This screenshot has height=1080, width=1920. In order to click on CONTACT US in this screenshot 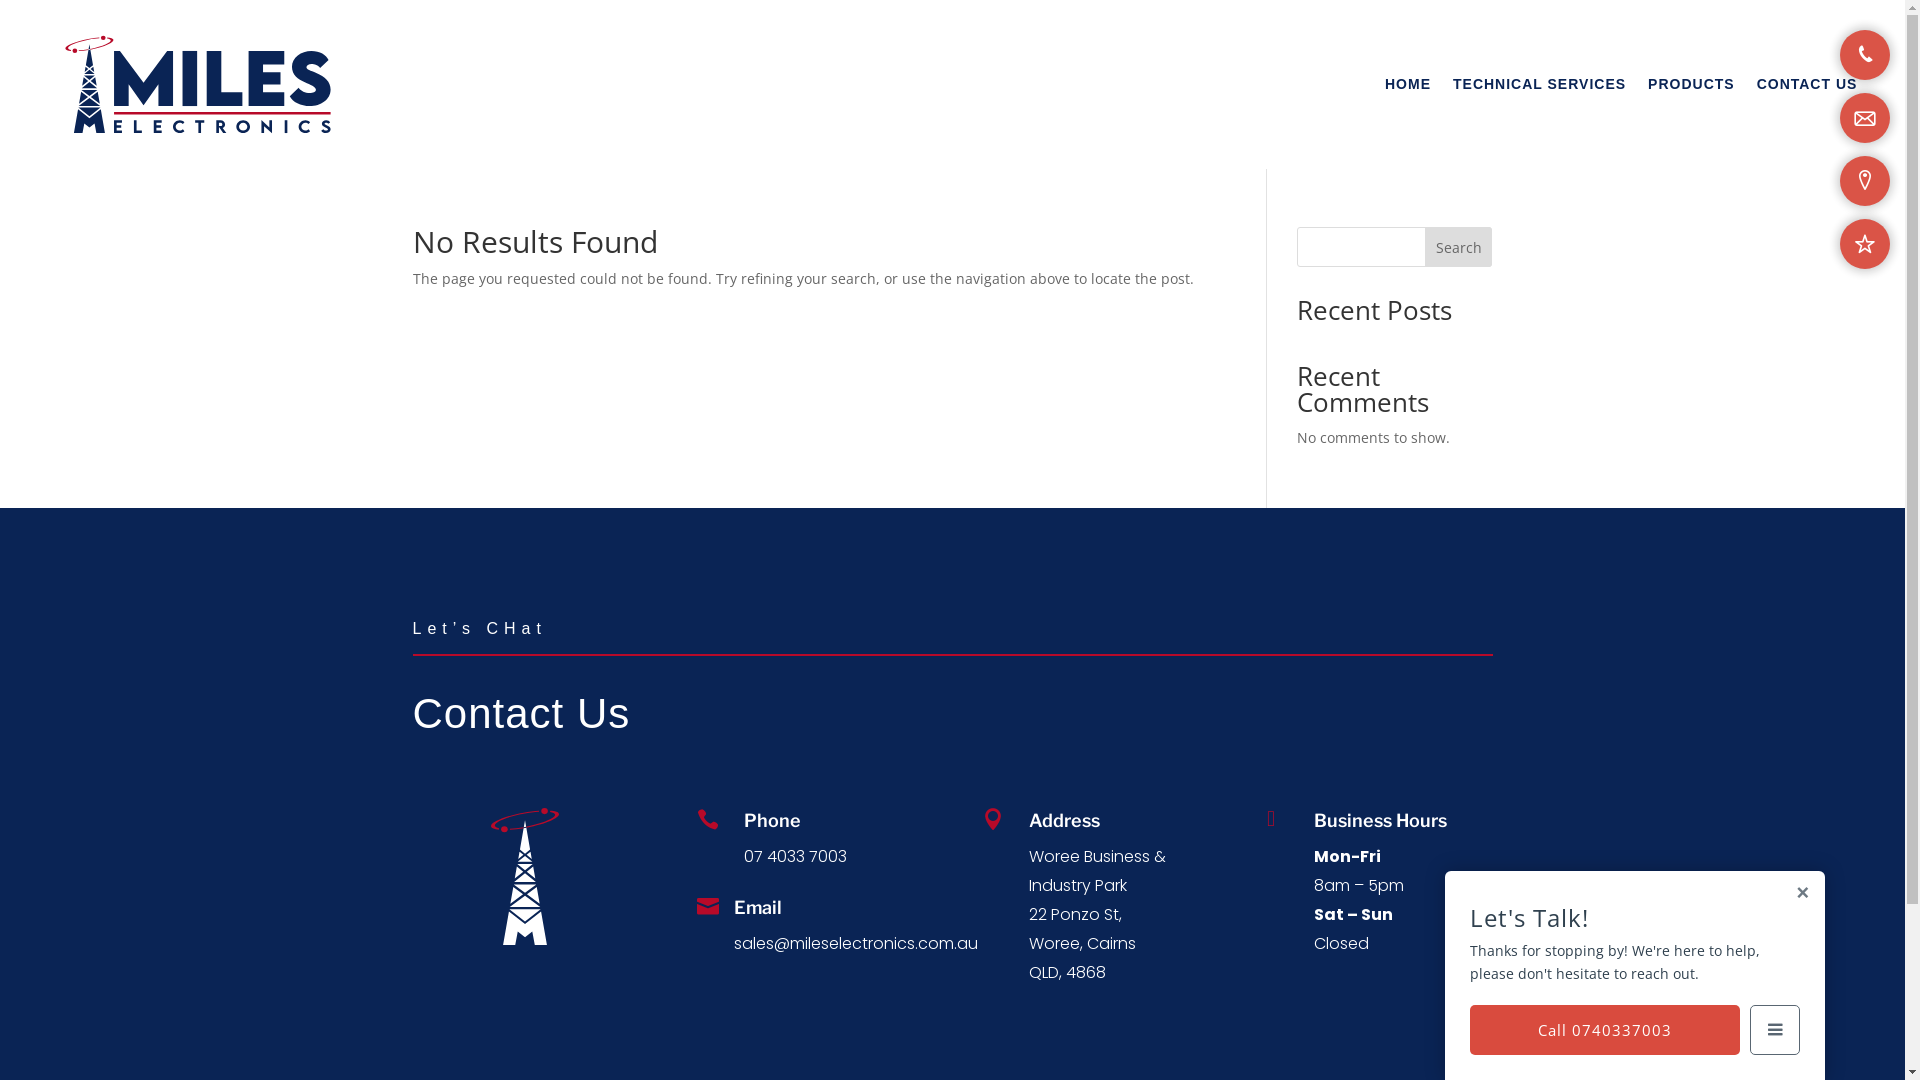, I will do `click(1808, 84)`.